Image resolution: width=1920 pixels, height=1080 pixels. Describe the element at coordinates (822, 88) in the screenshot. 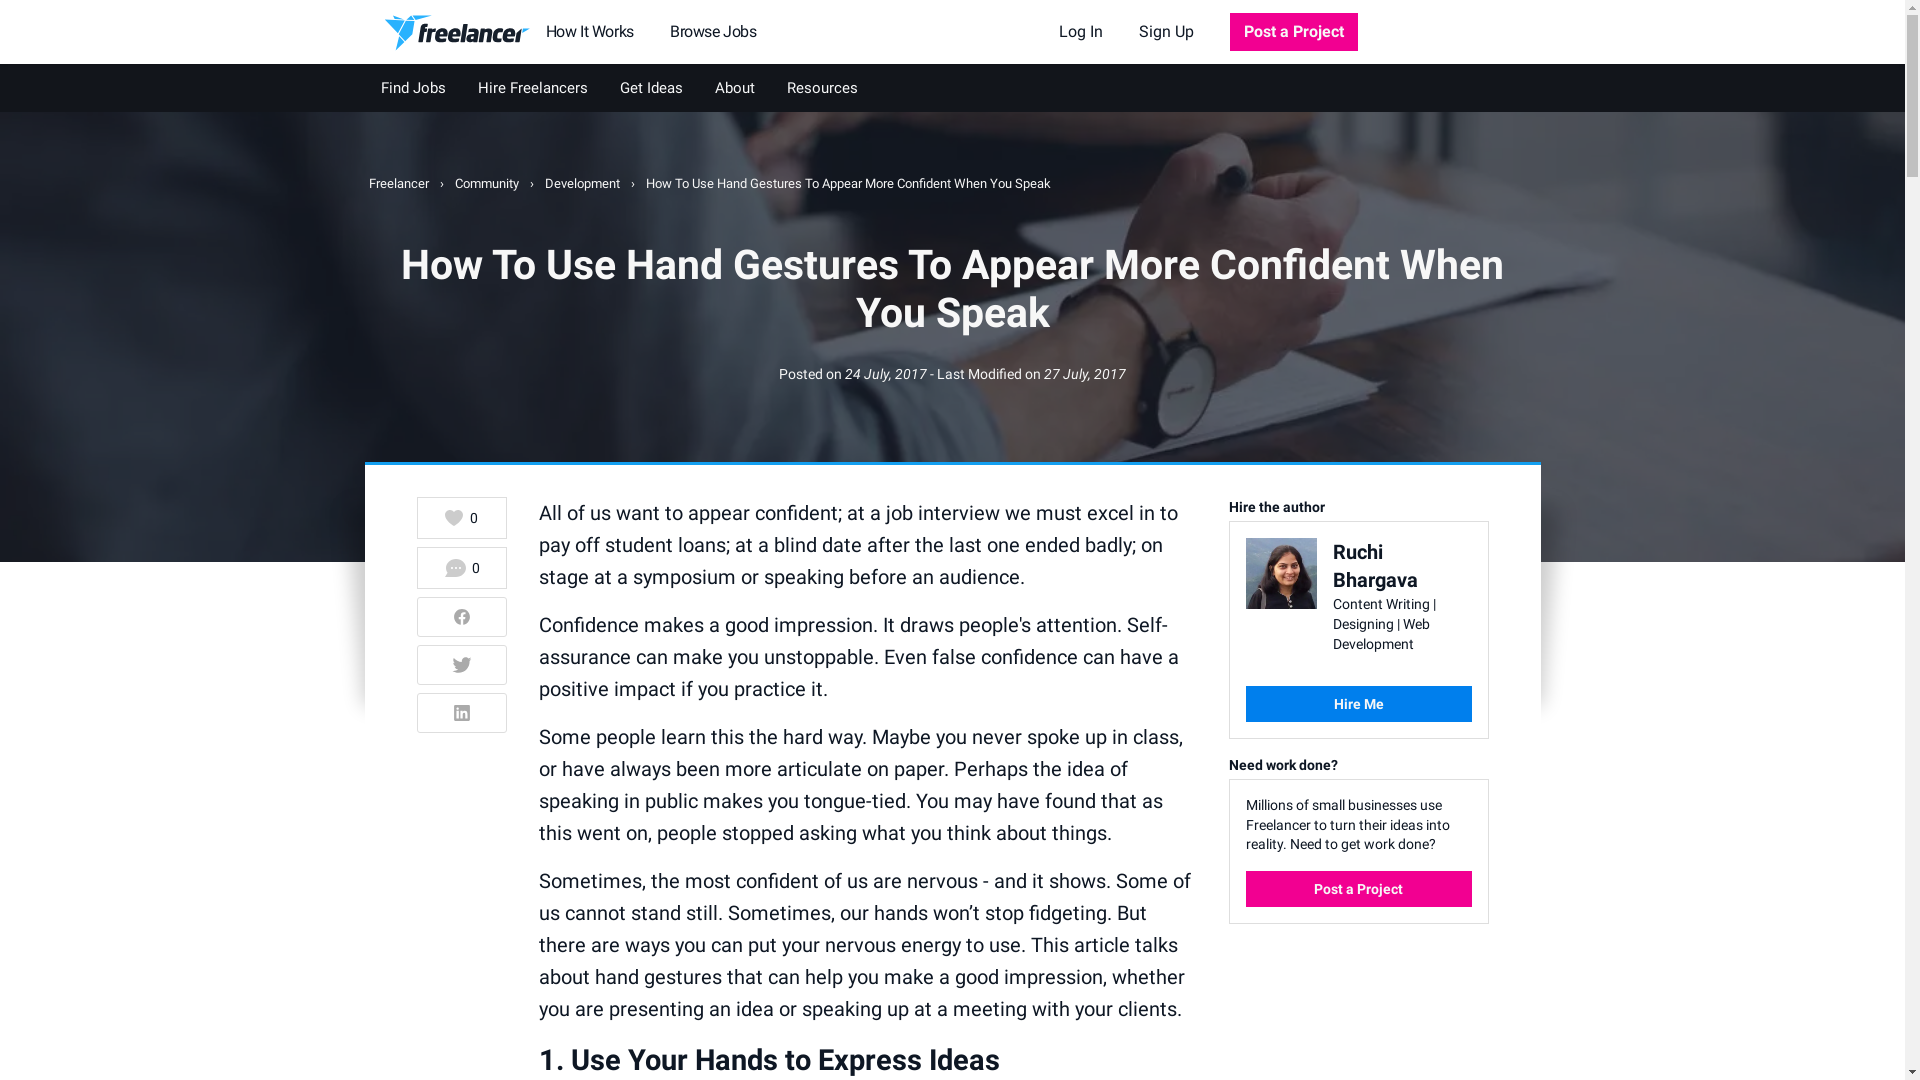

I see `Resources` at that location.